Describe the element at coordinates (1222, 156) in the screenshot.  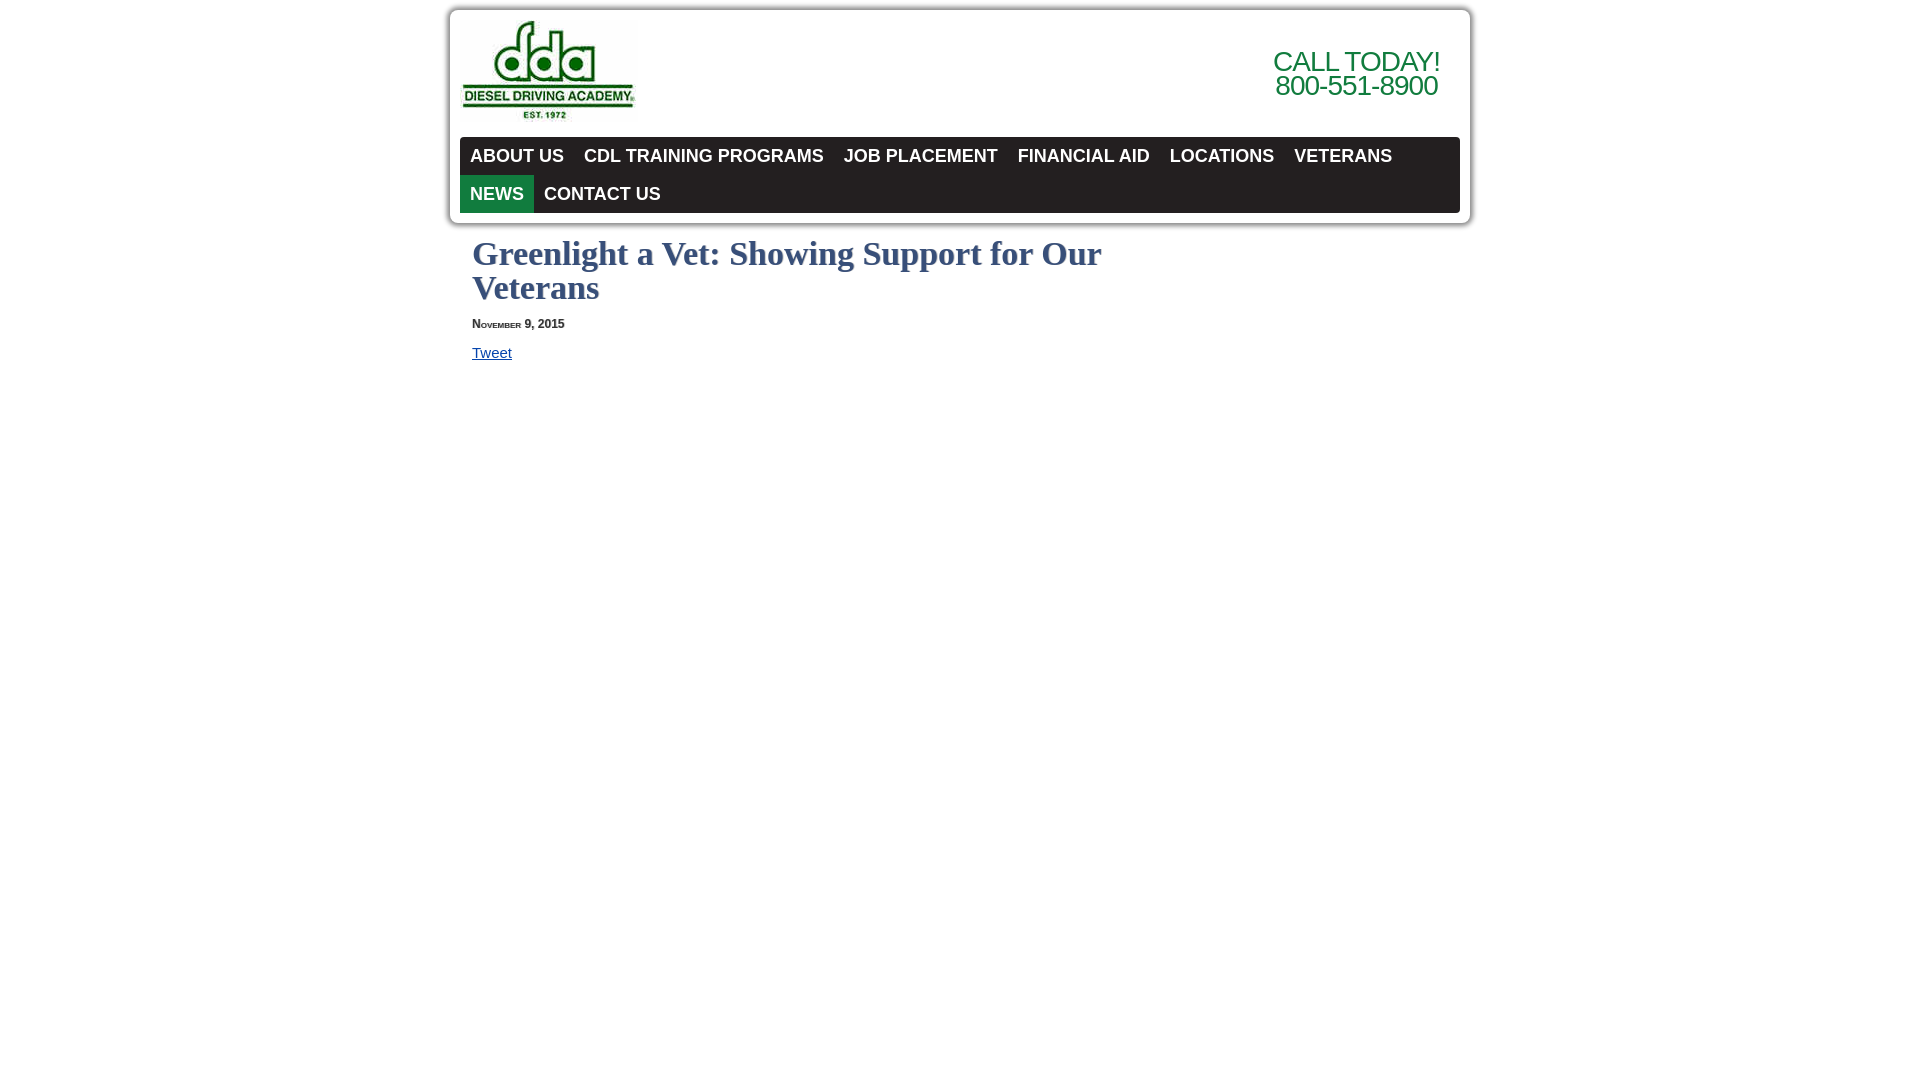
I see `LOCATIONS` at that location.